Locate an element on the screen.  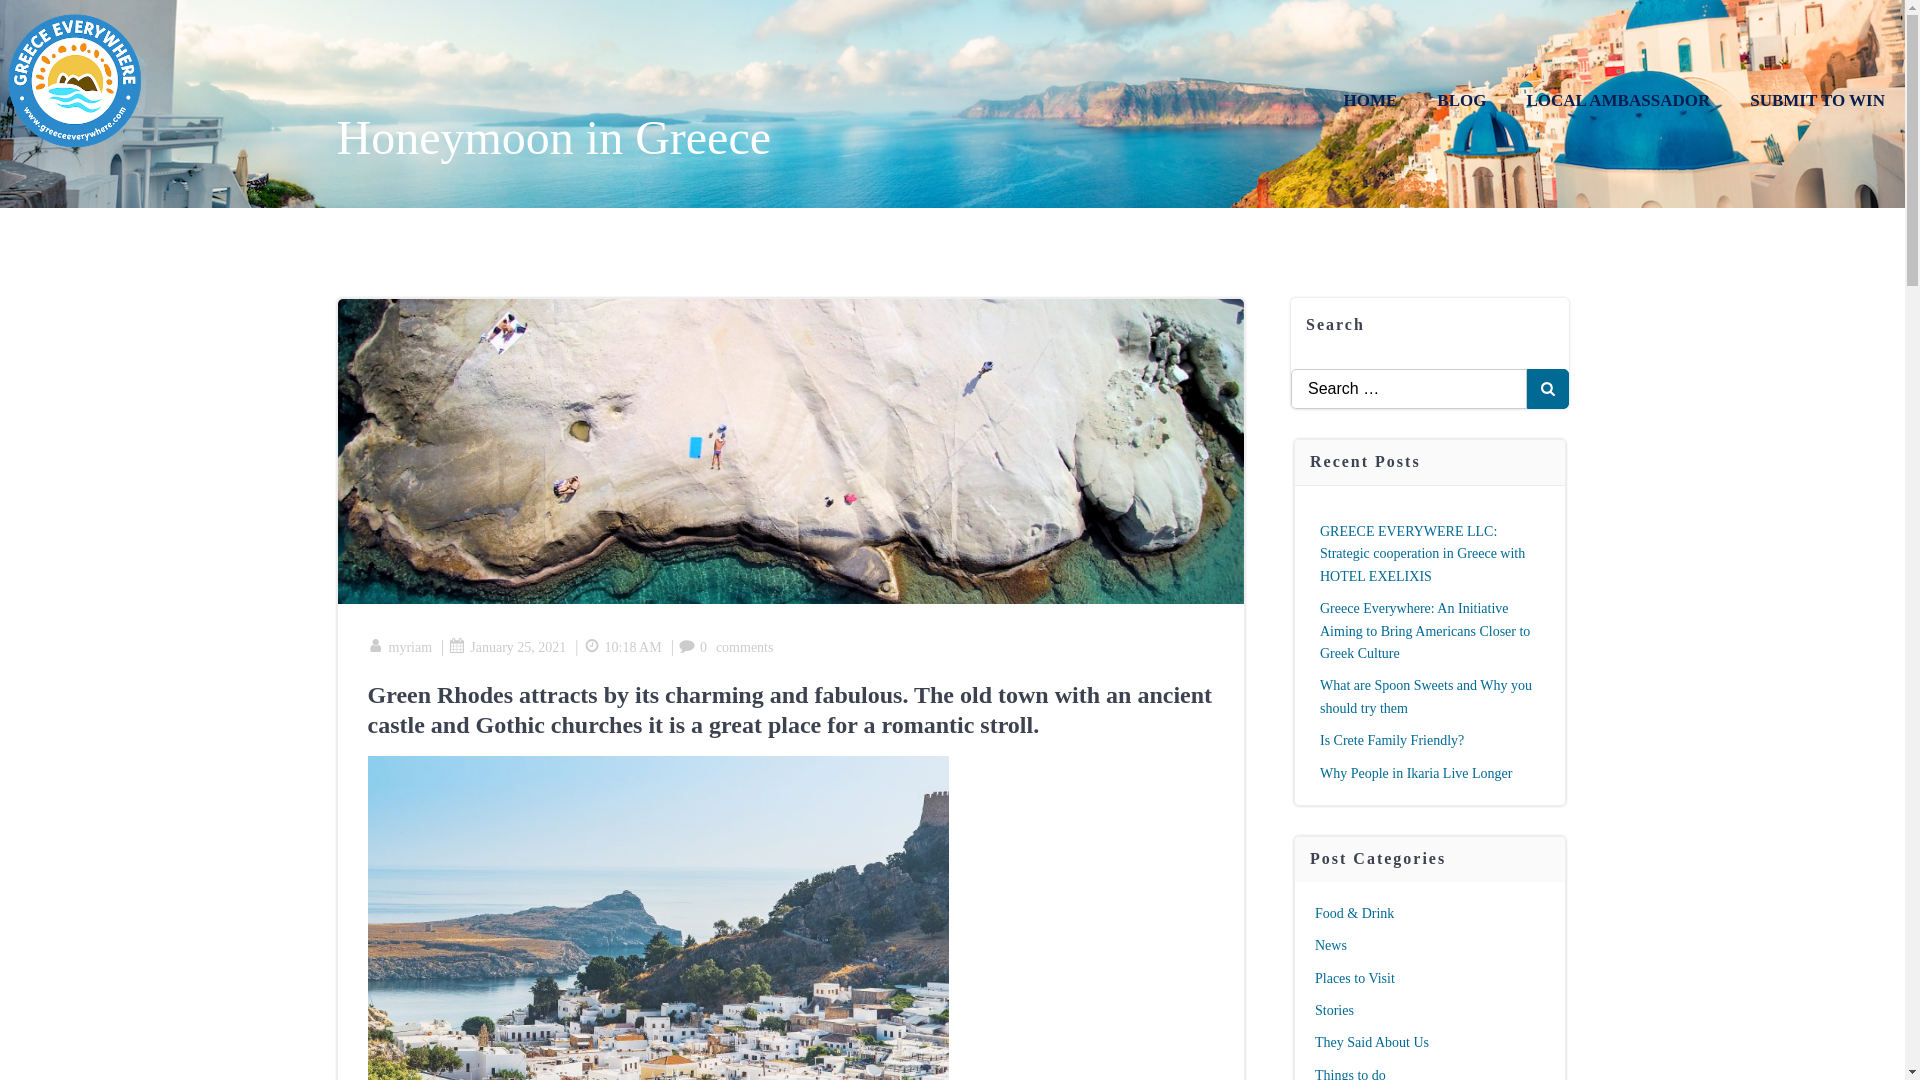
LOCAL AMBASSADOR is located at coordinates (1618, 100).